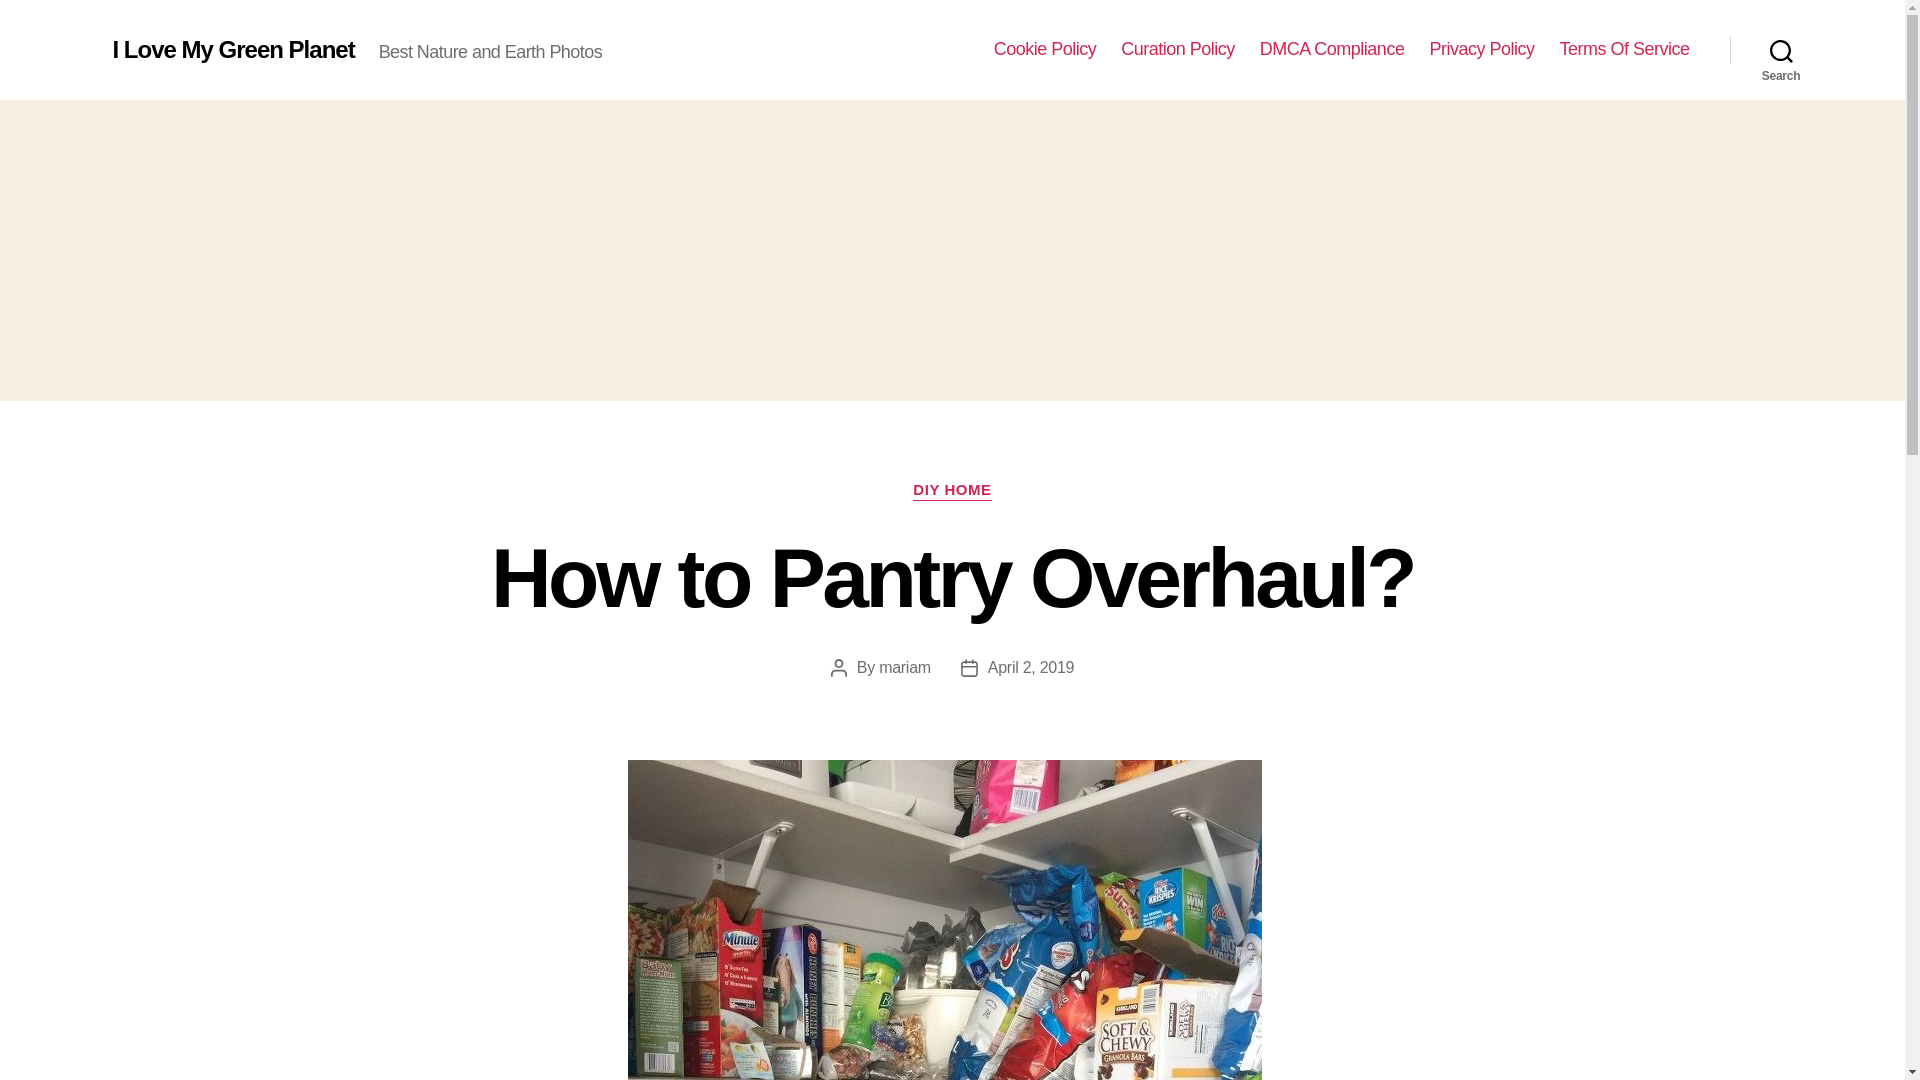  I want to click on April 2, 2019, so click(1030, 667).